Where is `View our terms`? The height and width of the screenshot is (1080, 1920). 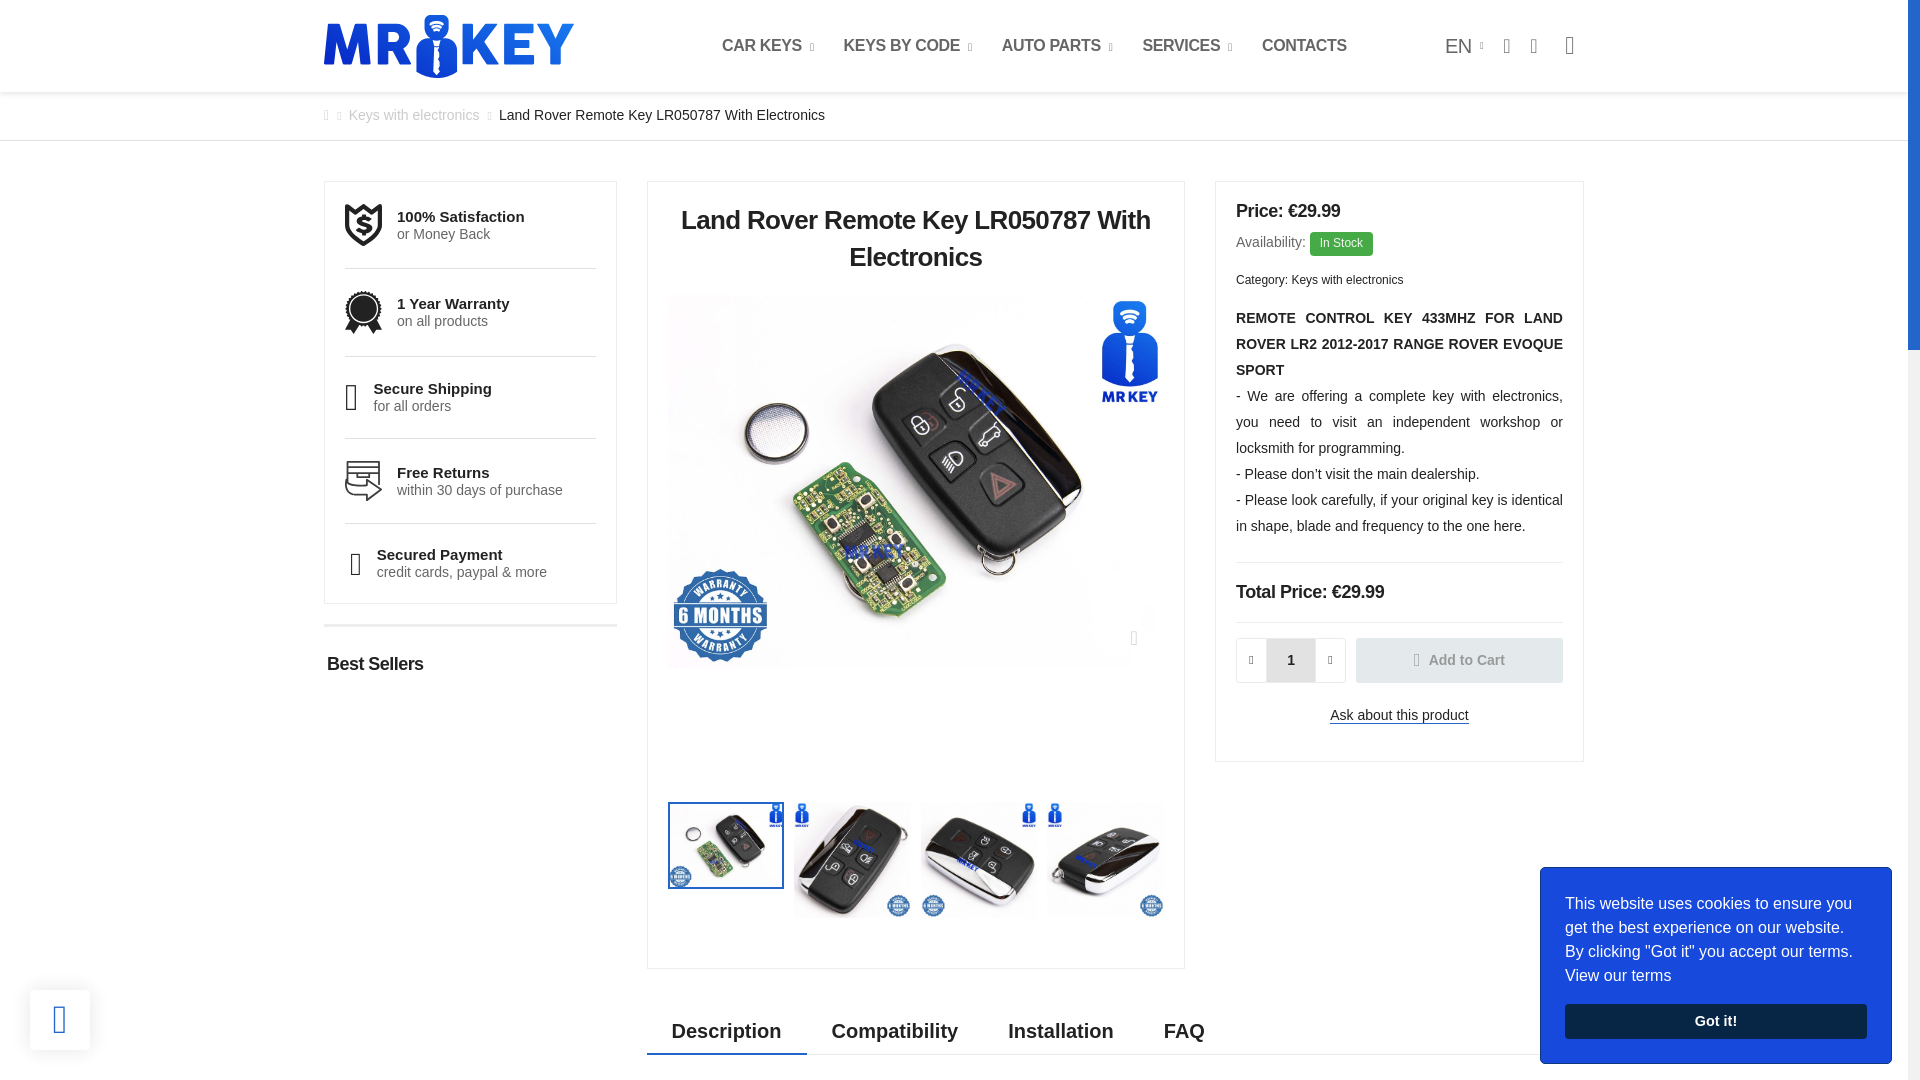 View our terms is located at coordinates (1617, 976).